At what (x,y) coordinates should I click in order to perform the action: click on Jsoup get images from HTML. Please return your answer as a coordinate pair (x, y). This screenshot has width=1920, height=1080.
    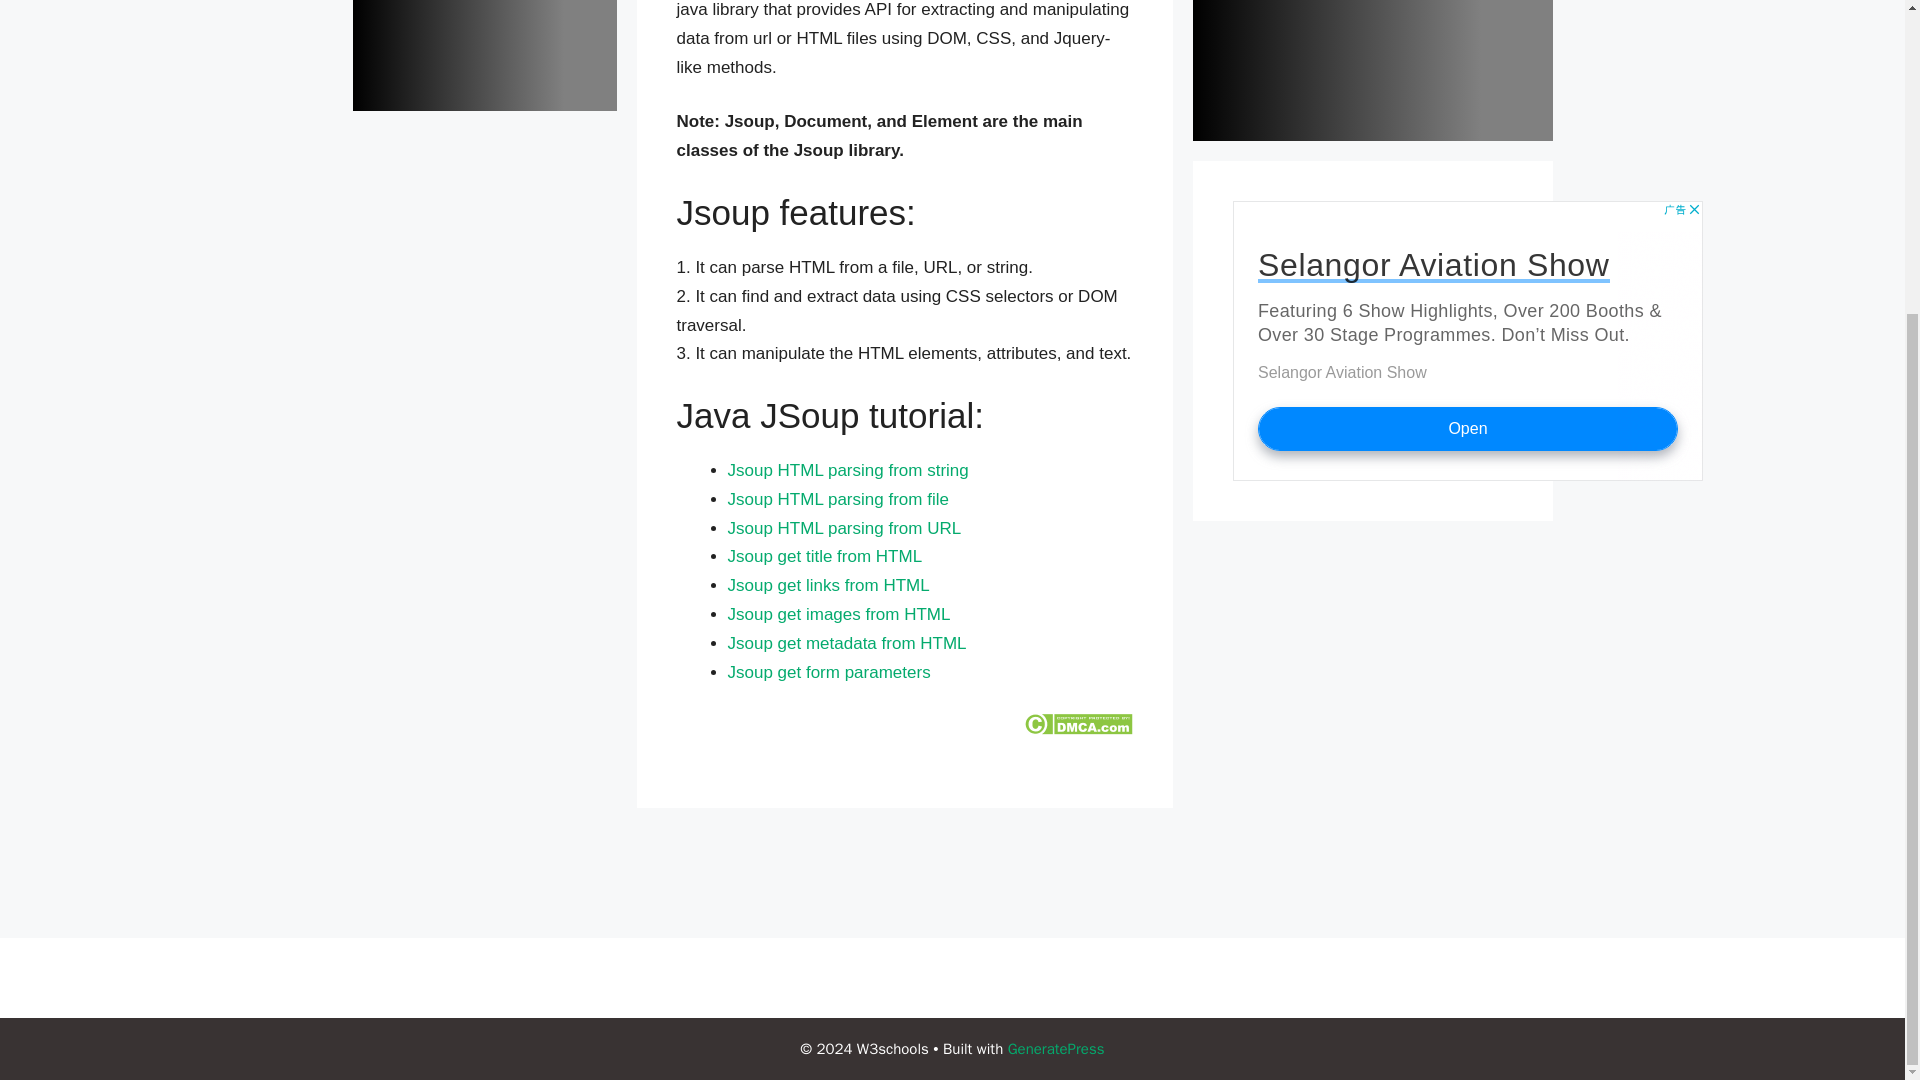
    Looking at the image, I should click on (838, 614).